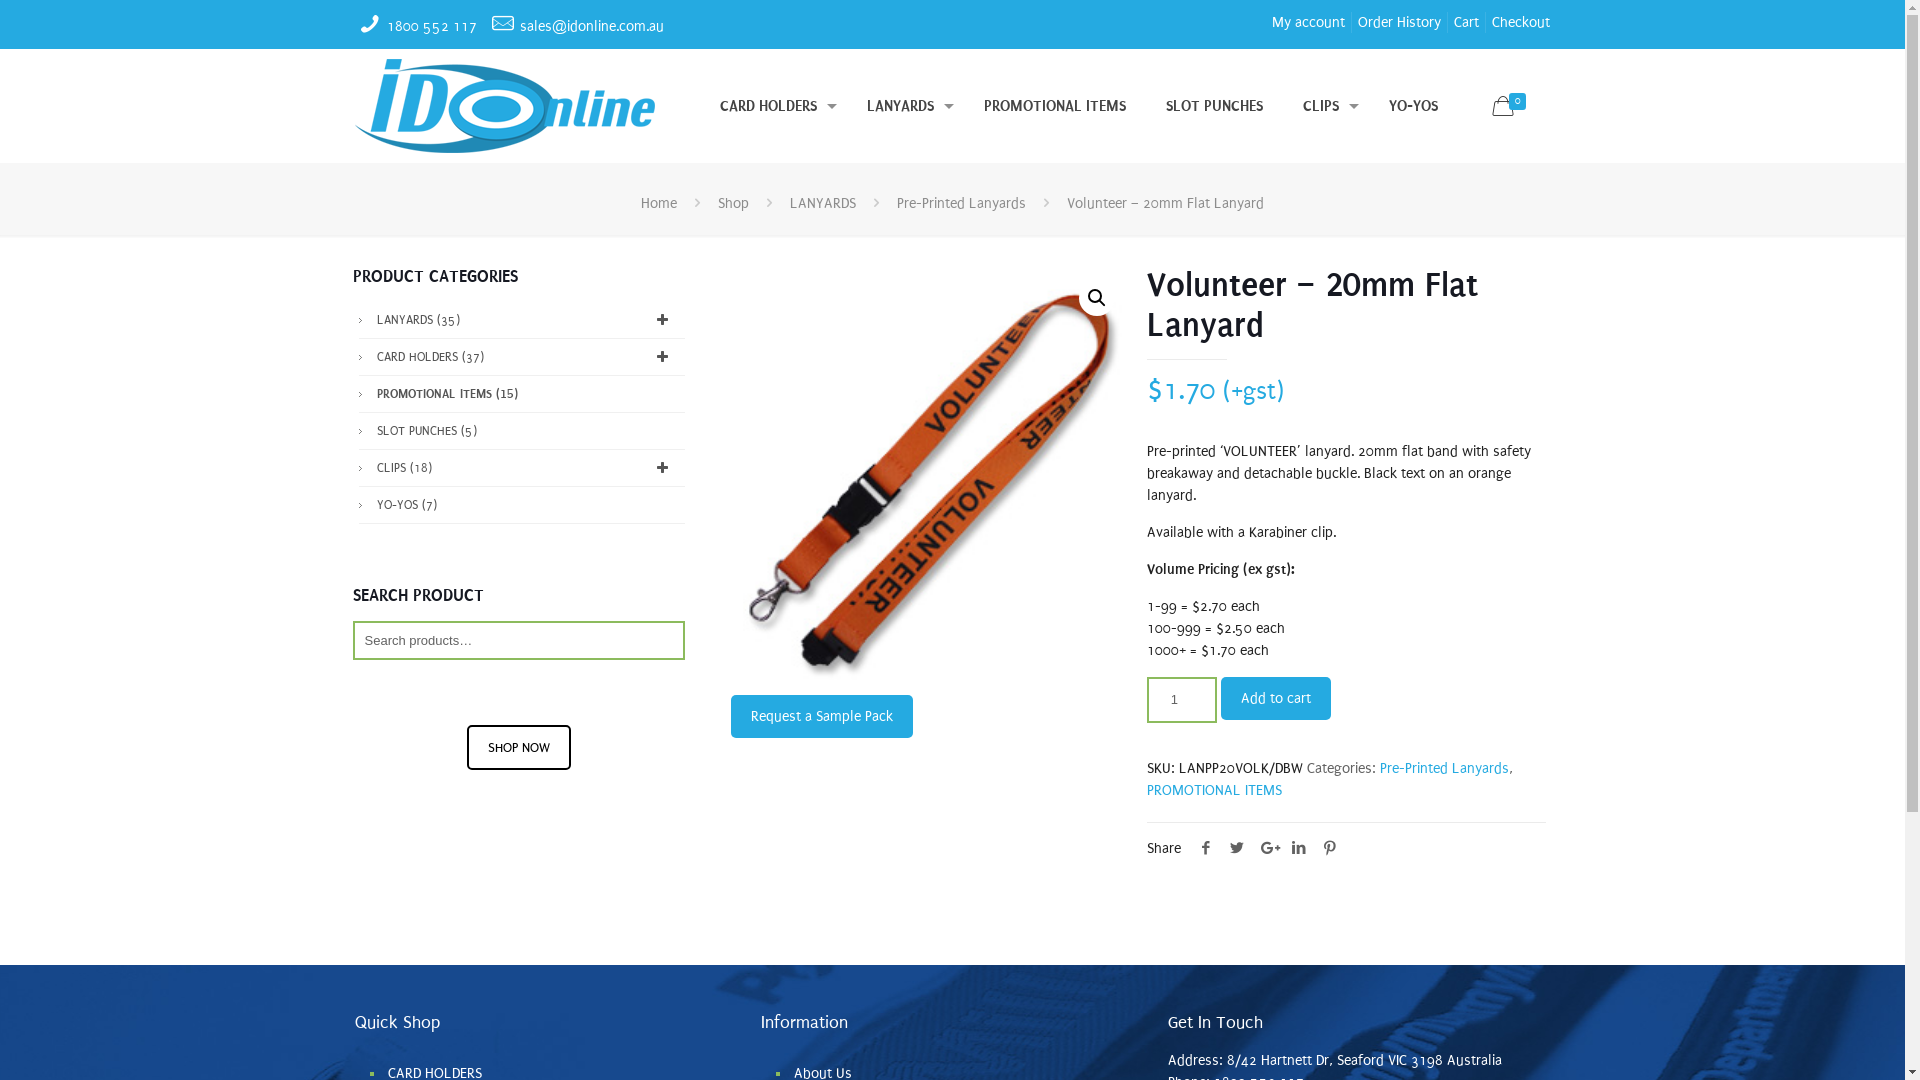  Describe the element at coordinates (1414, 106) in the screenshot. I see `YO-YOS` at that location.